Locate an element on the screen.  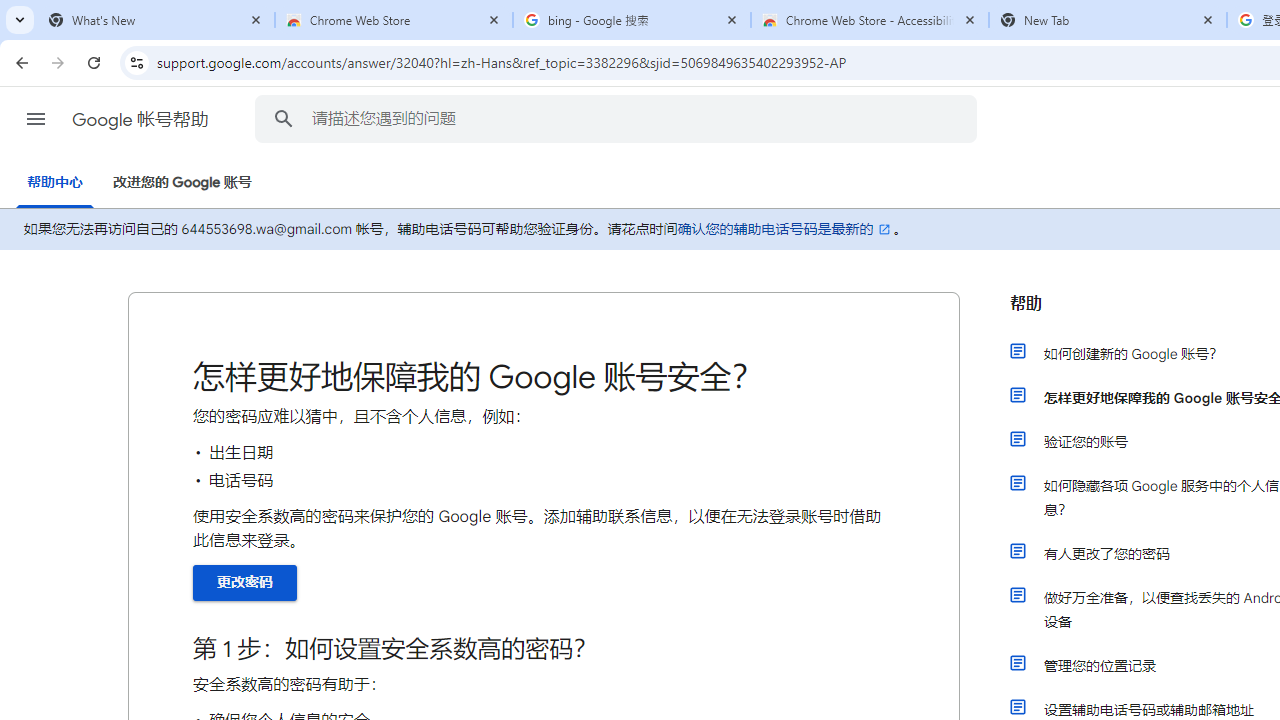
What's New is located at coordinates (156, 20).